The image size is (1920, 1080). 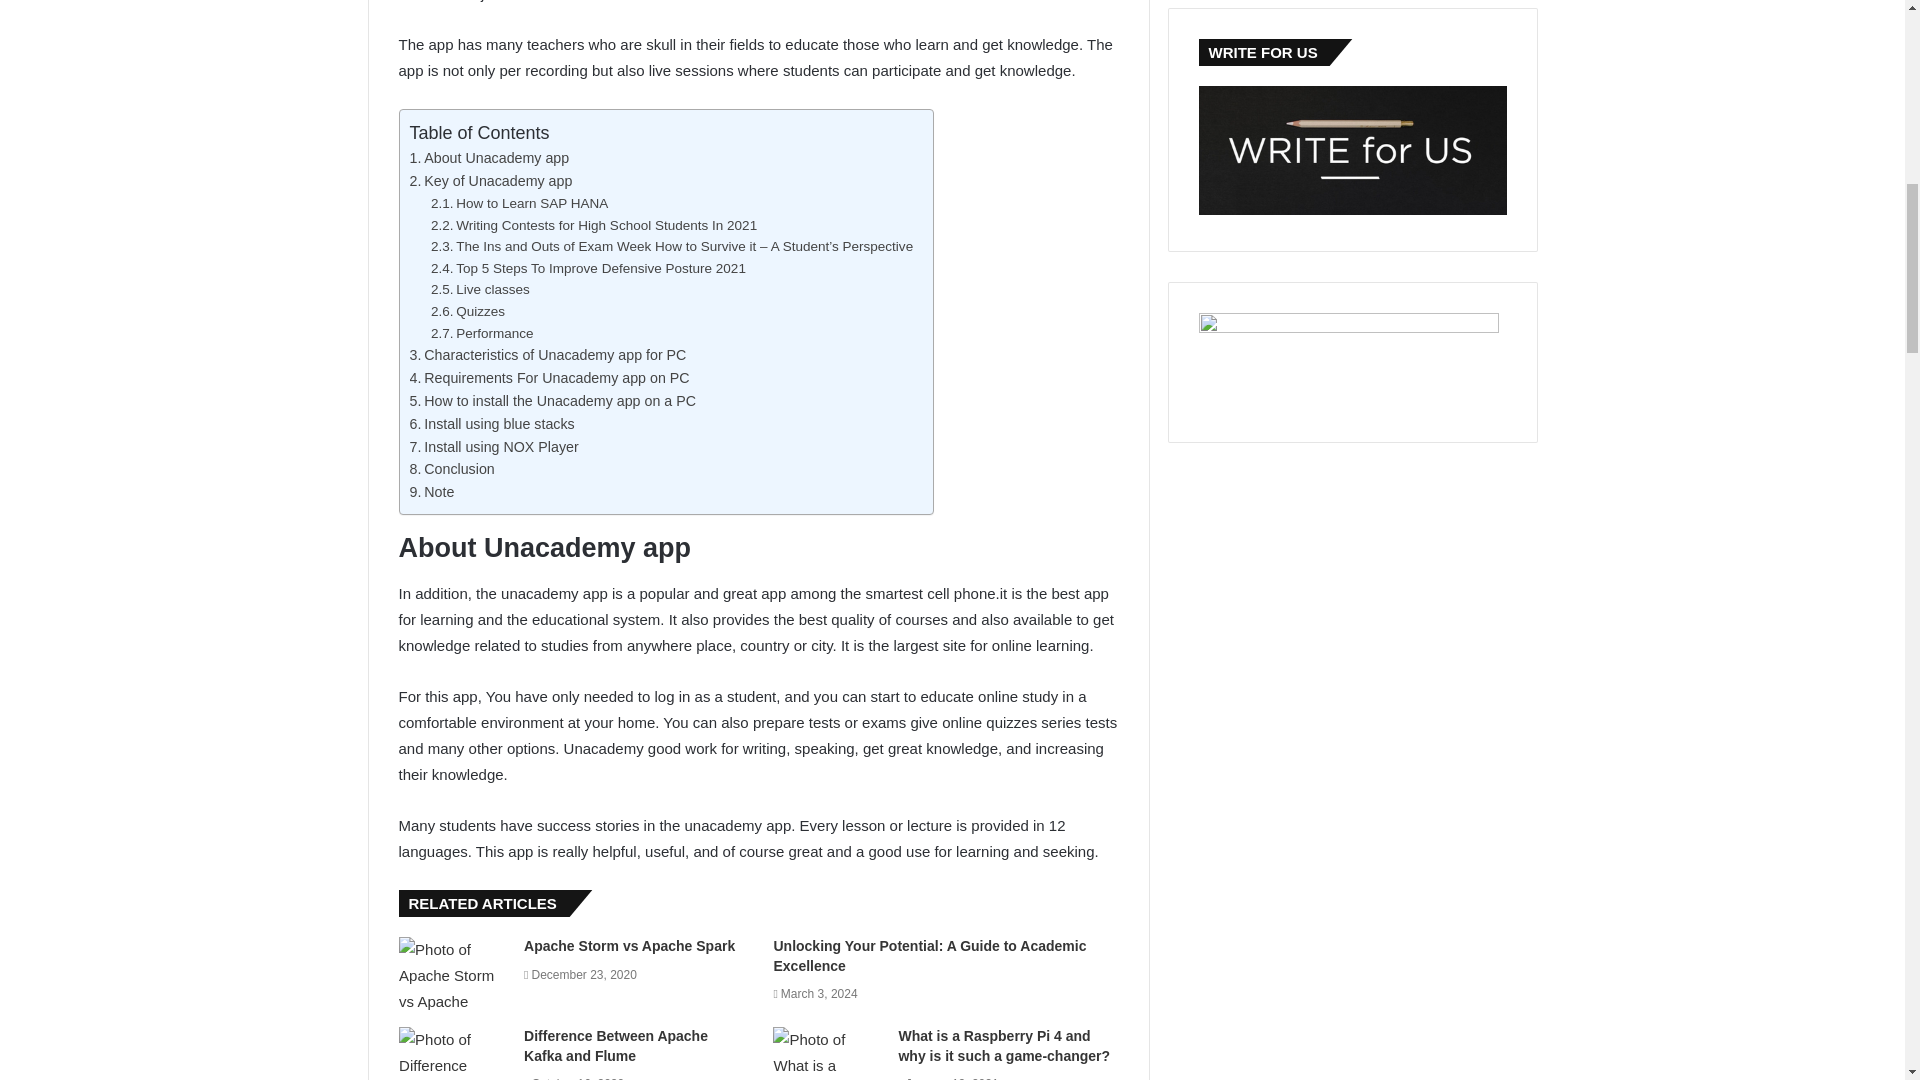 I want to click on Performance, so click(x=482, y=334).